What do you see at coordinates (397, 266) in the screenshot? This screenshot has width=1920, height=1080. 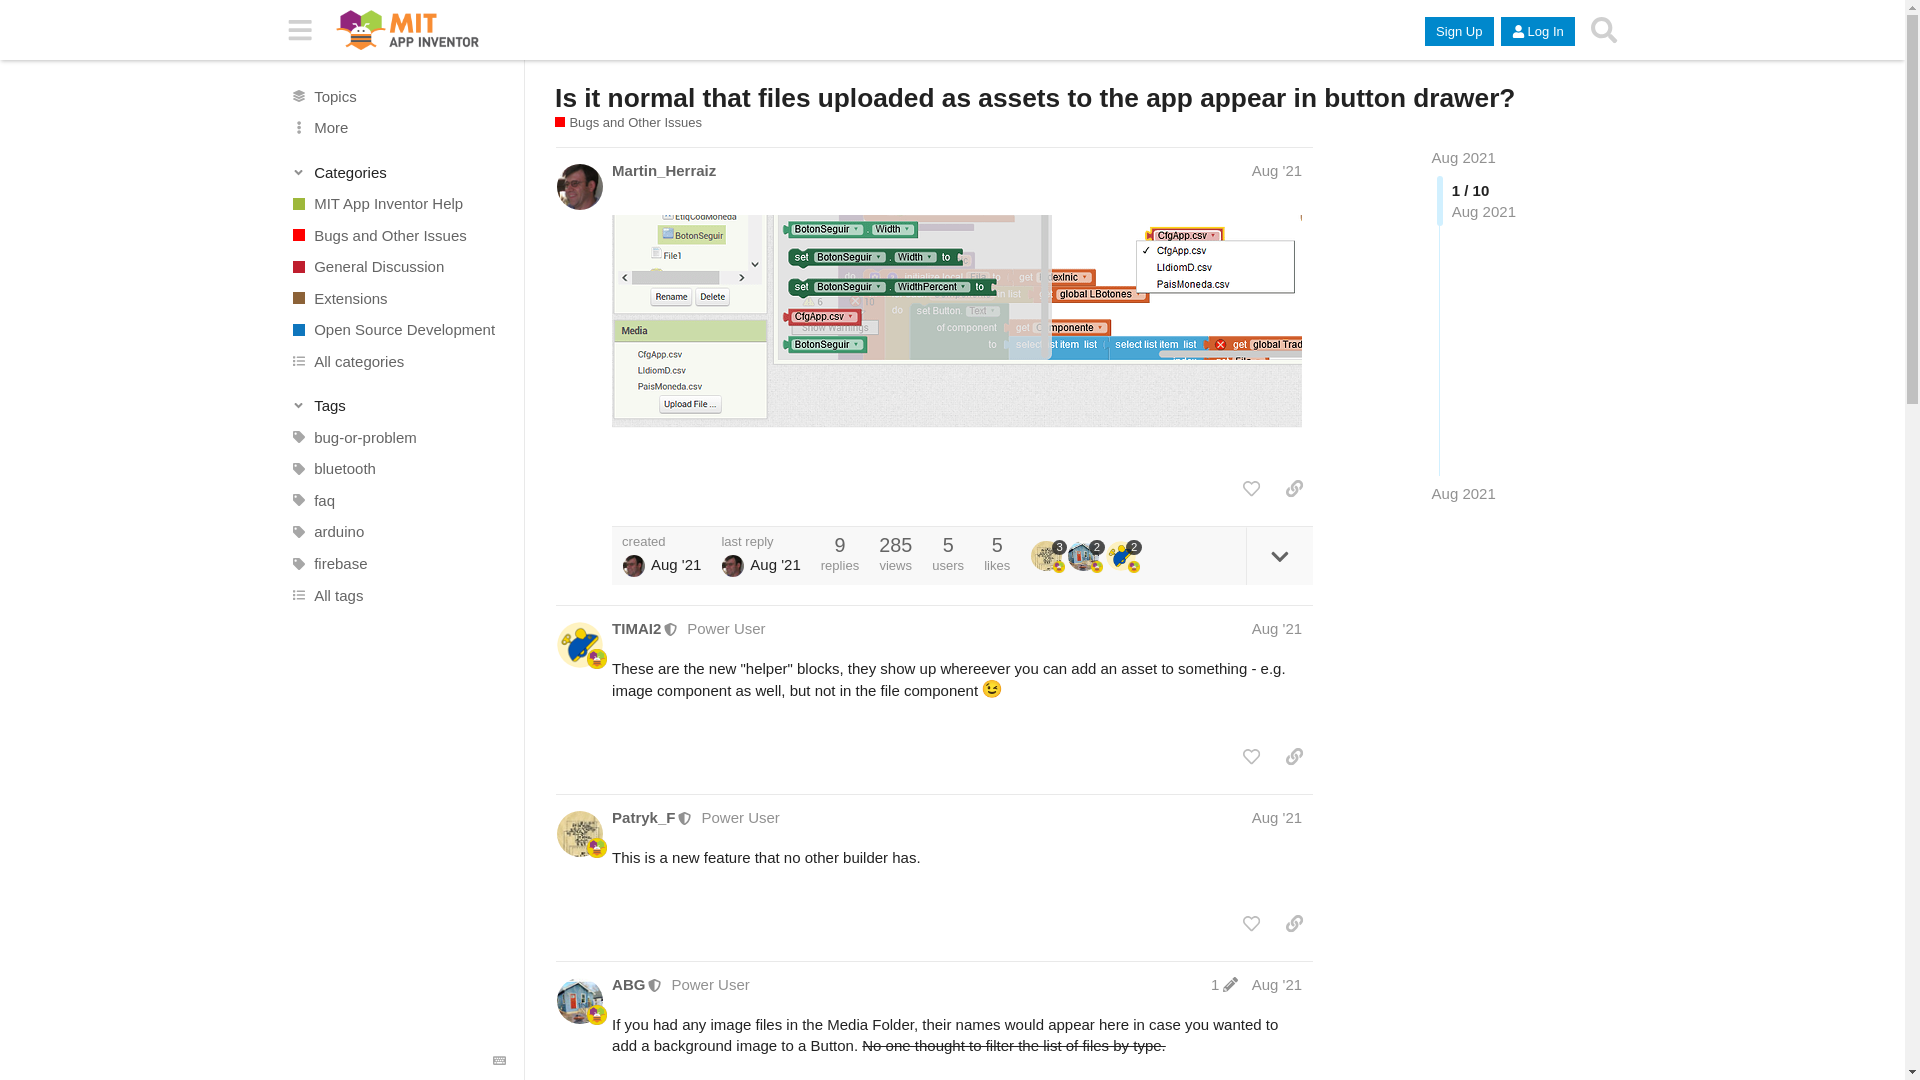 I see `General Discussion` at bounding box center [397, 266].